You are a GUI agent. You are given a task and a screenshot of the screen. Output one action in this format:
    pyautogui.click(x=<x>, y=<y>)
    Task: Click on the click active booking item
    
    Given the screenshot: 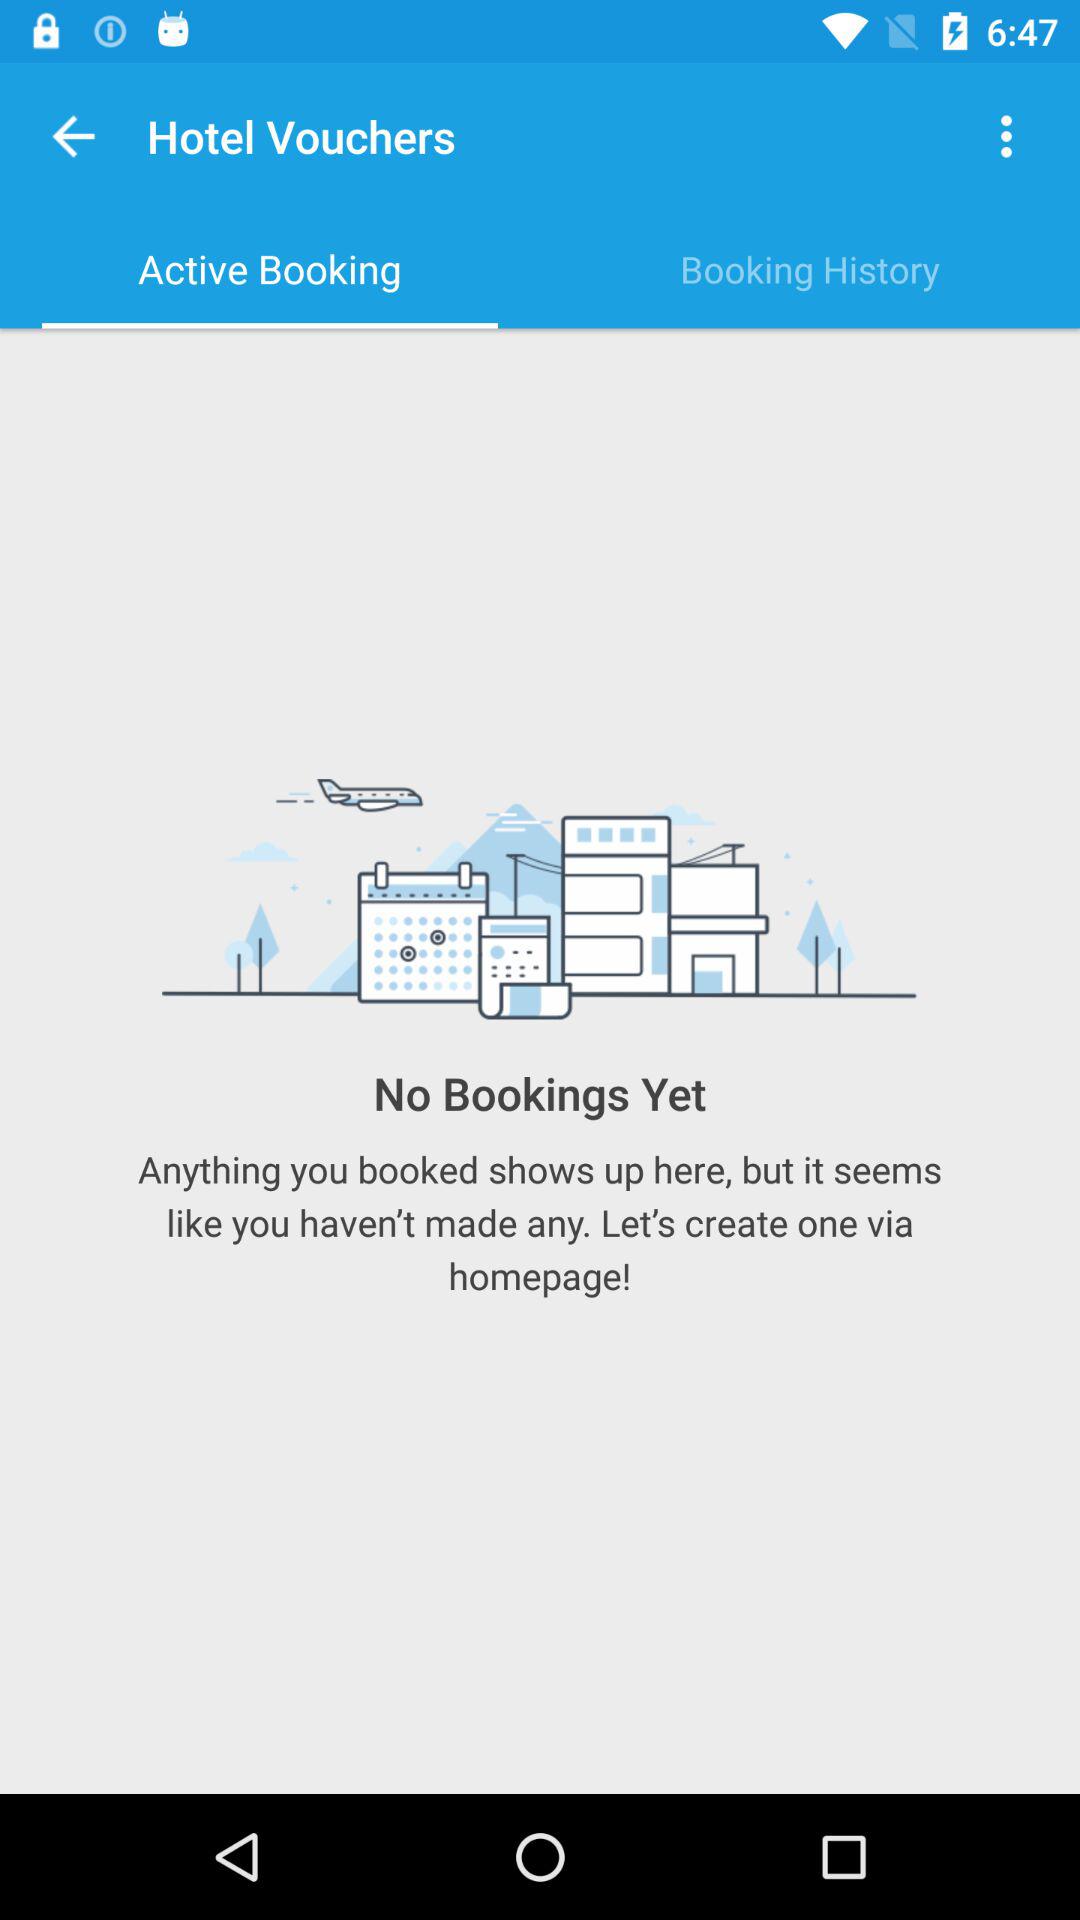 What is the action you would take?
    pyautogui.click(x=270, y=269)
    